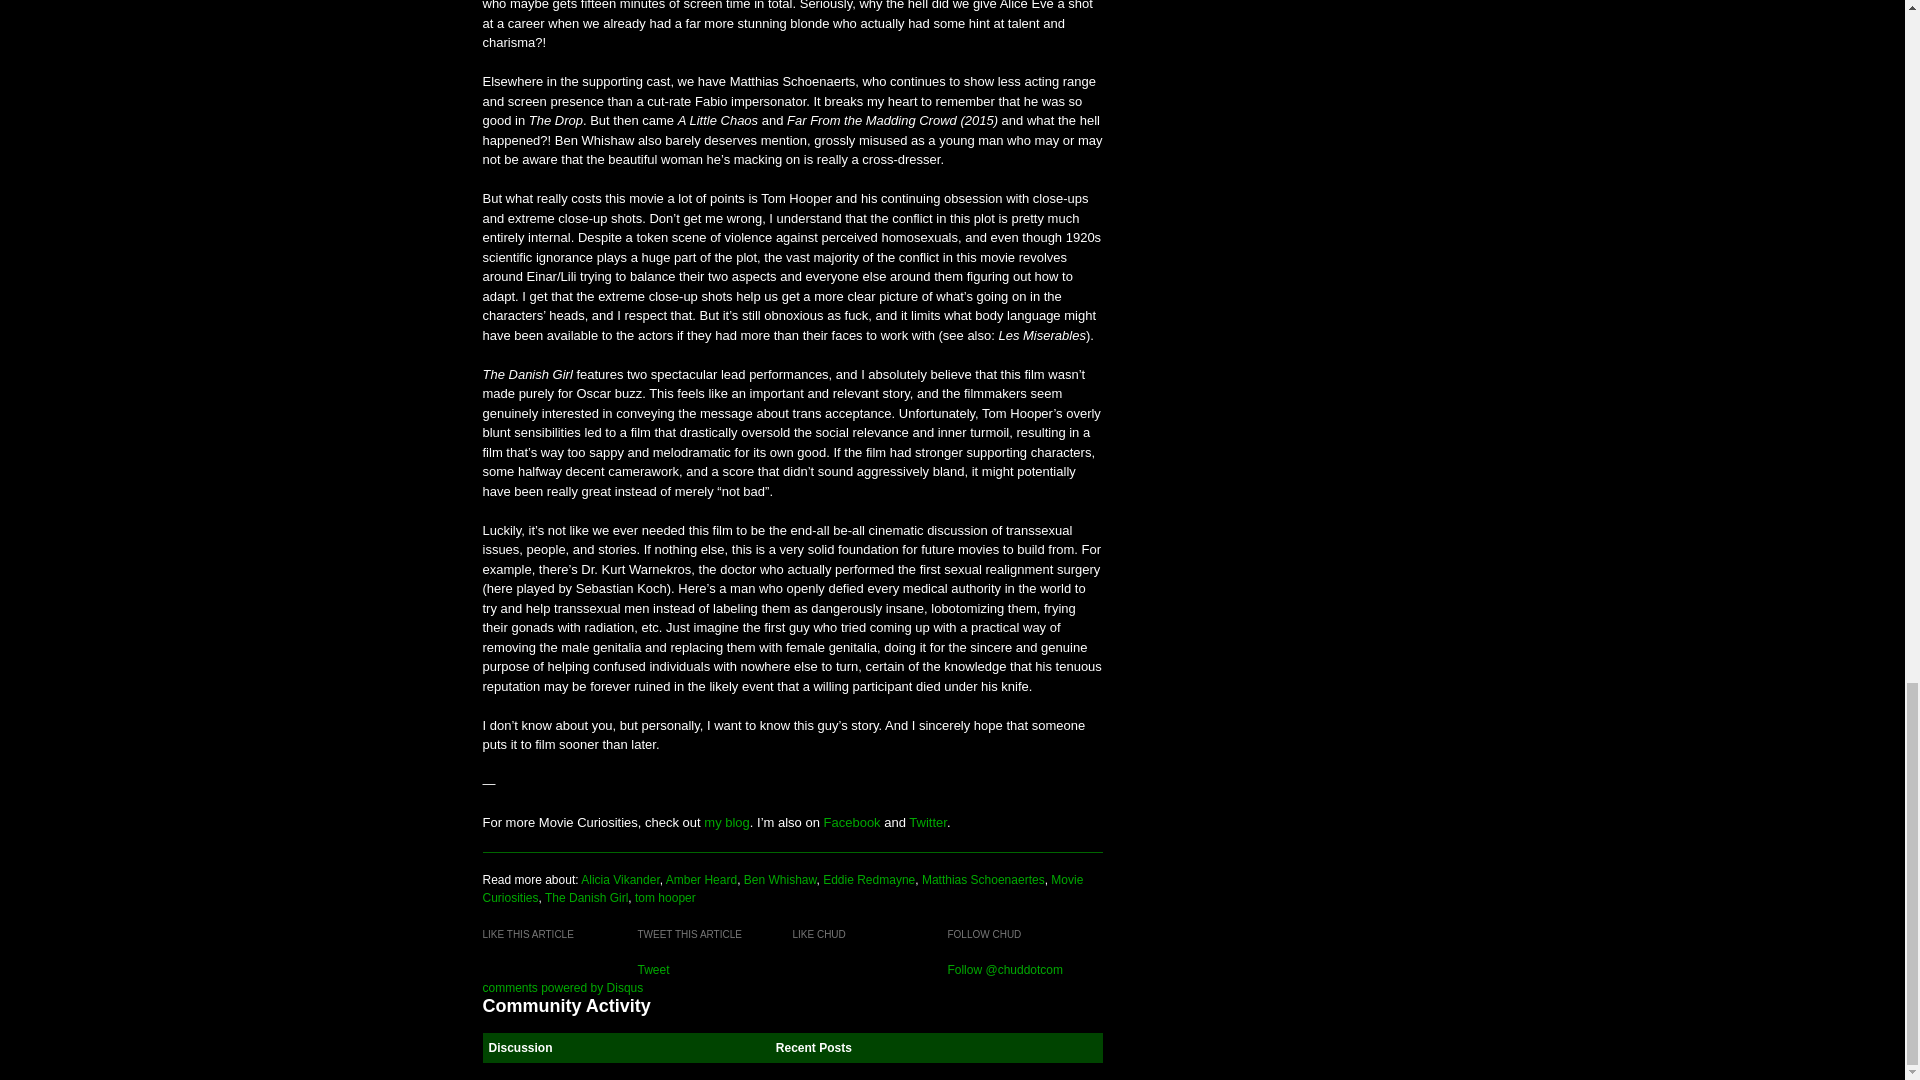  Describe the element at coordinates (782, 888) in the screenshot. I see `Movie Curiosities` at that location.